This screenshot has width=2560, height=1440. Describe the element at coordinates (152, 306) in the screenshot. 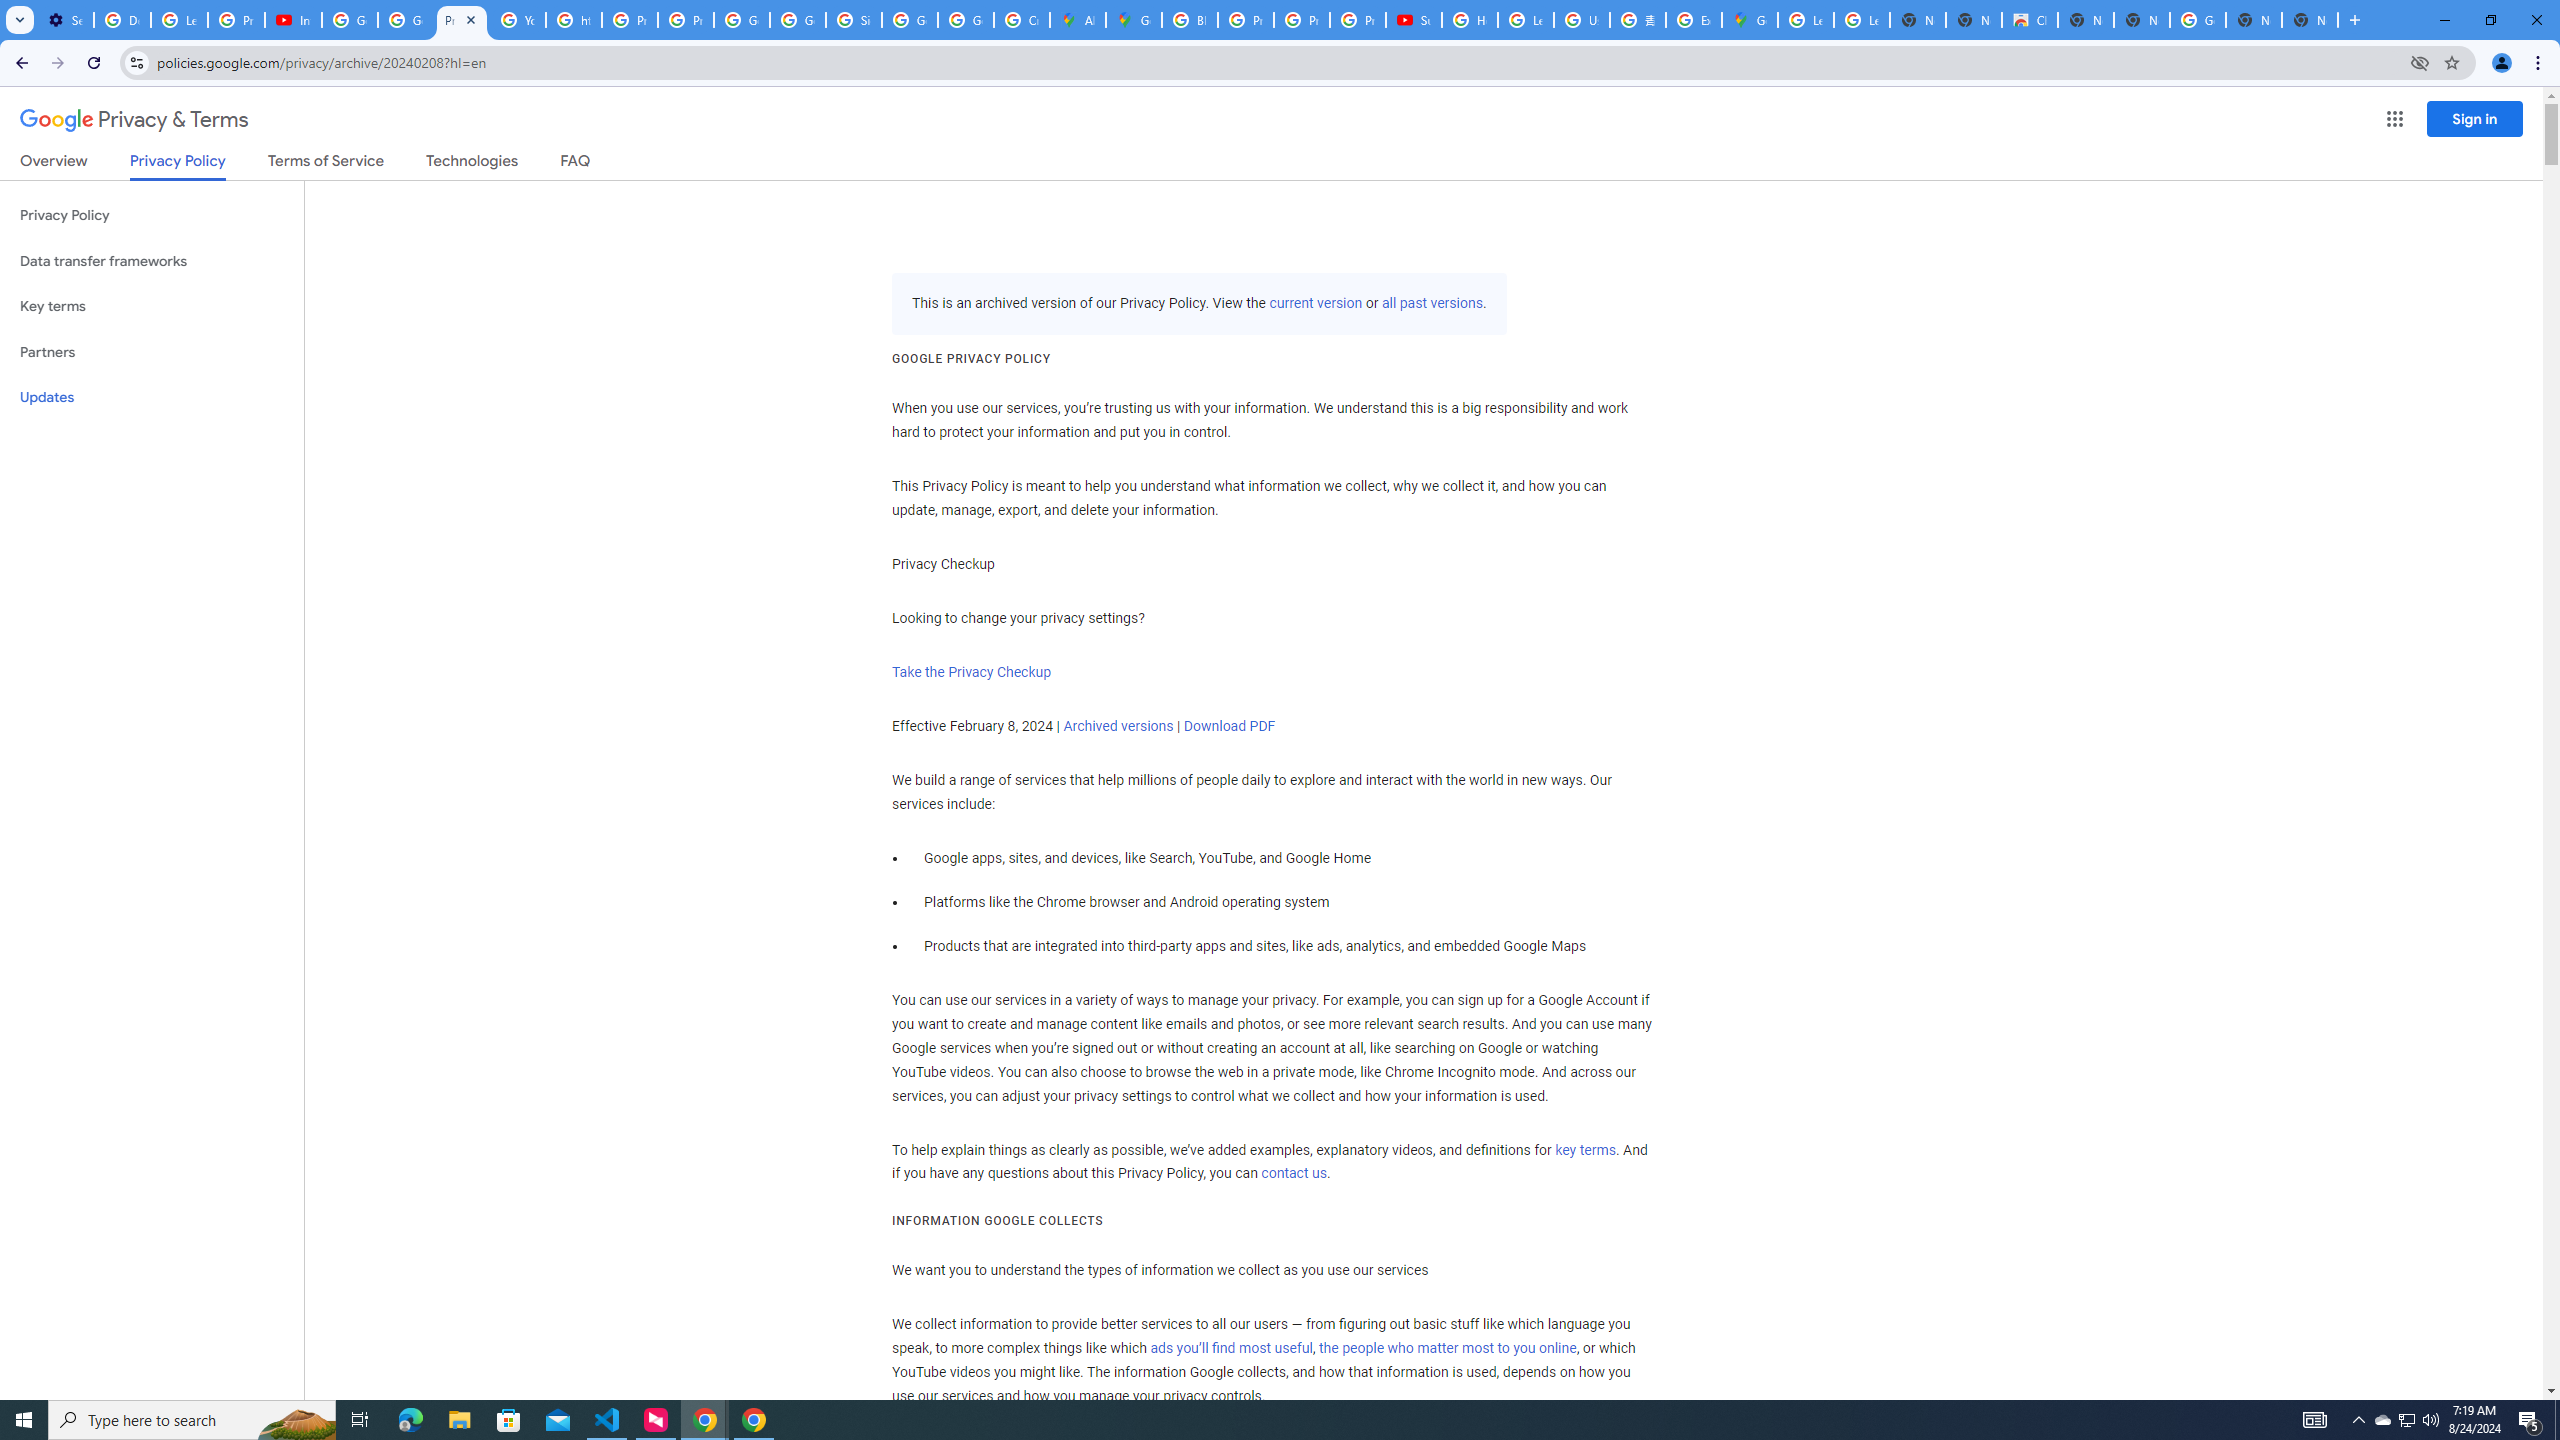

I see `Key terms` at that location.